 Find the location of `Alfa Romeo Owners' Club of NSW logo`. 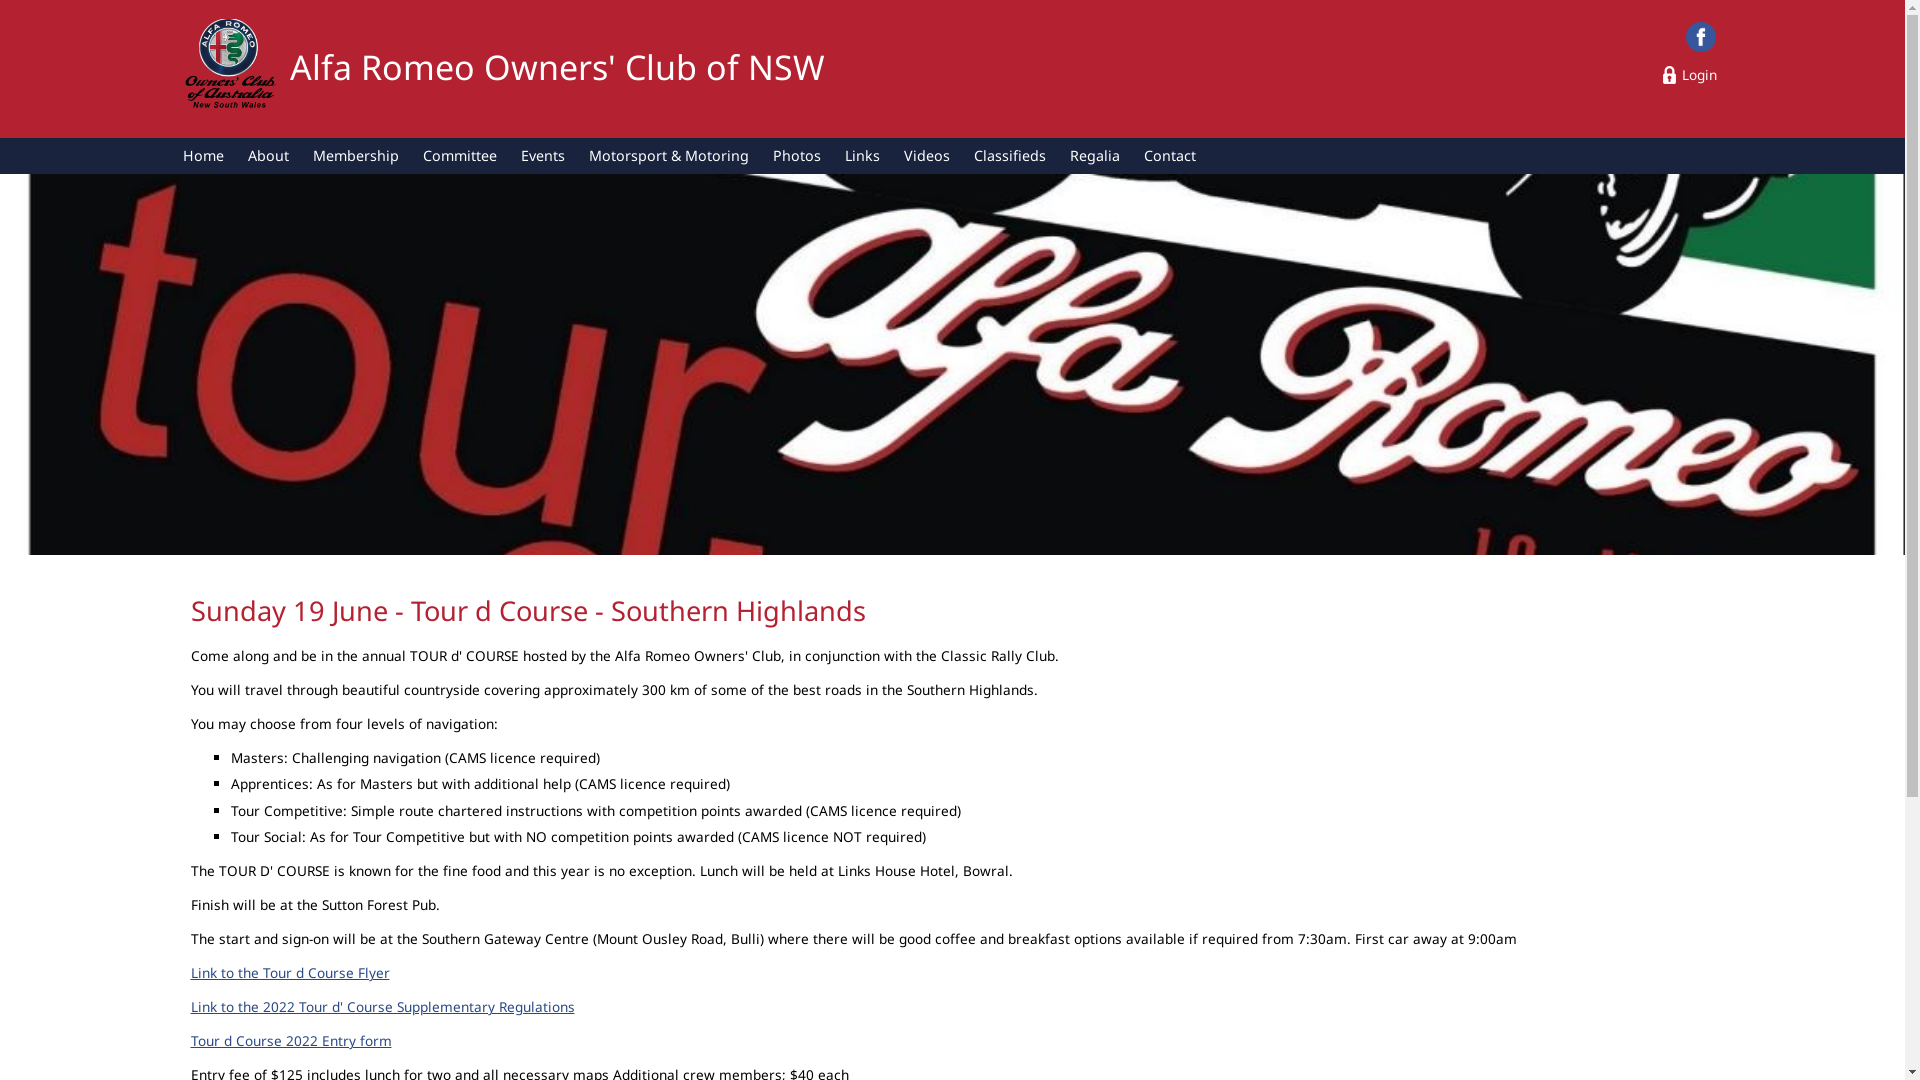

Alfa Romeo Owners' Club of NSW logo is located at coordinates (230, 68).